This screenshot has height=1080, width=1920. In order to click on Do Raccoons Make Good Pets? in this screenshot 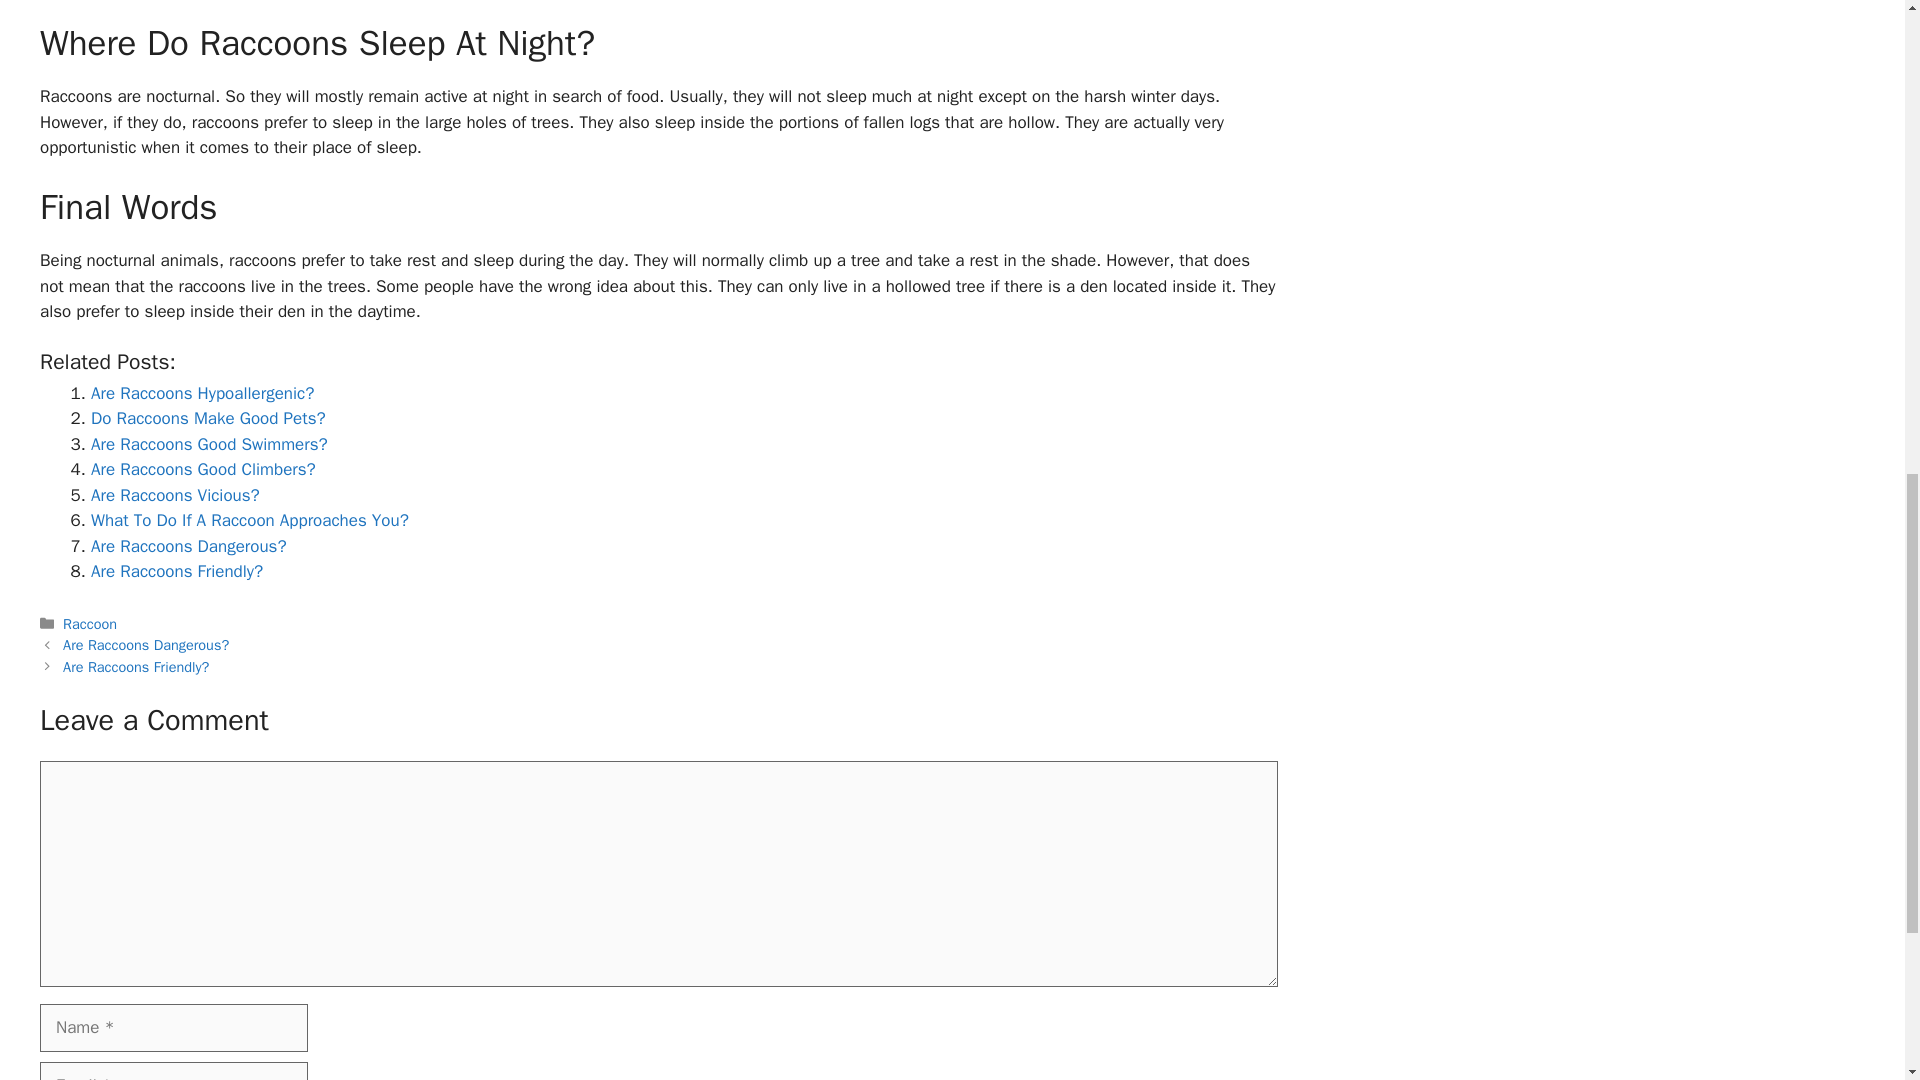, I will do `click(208, 418)`.